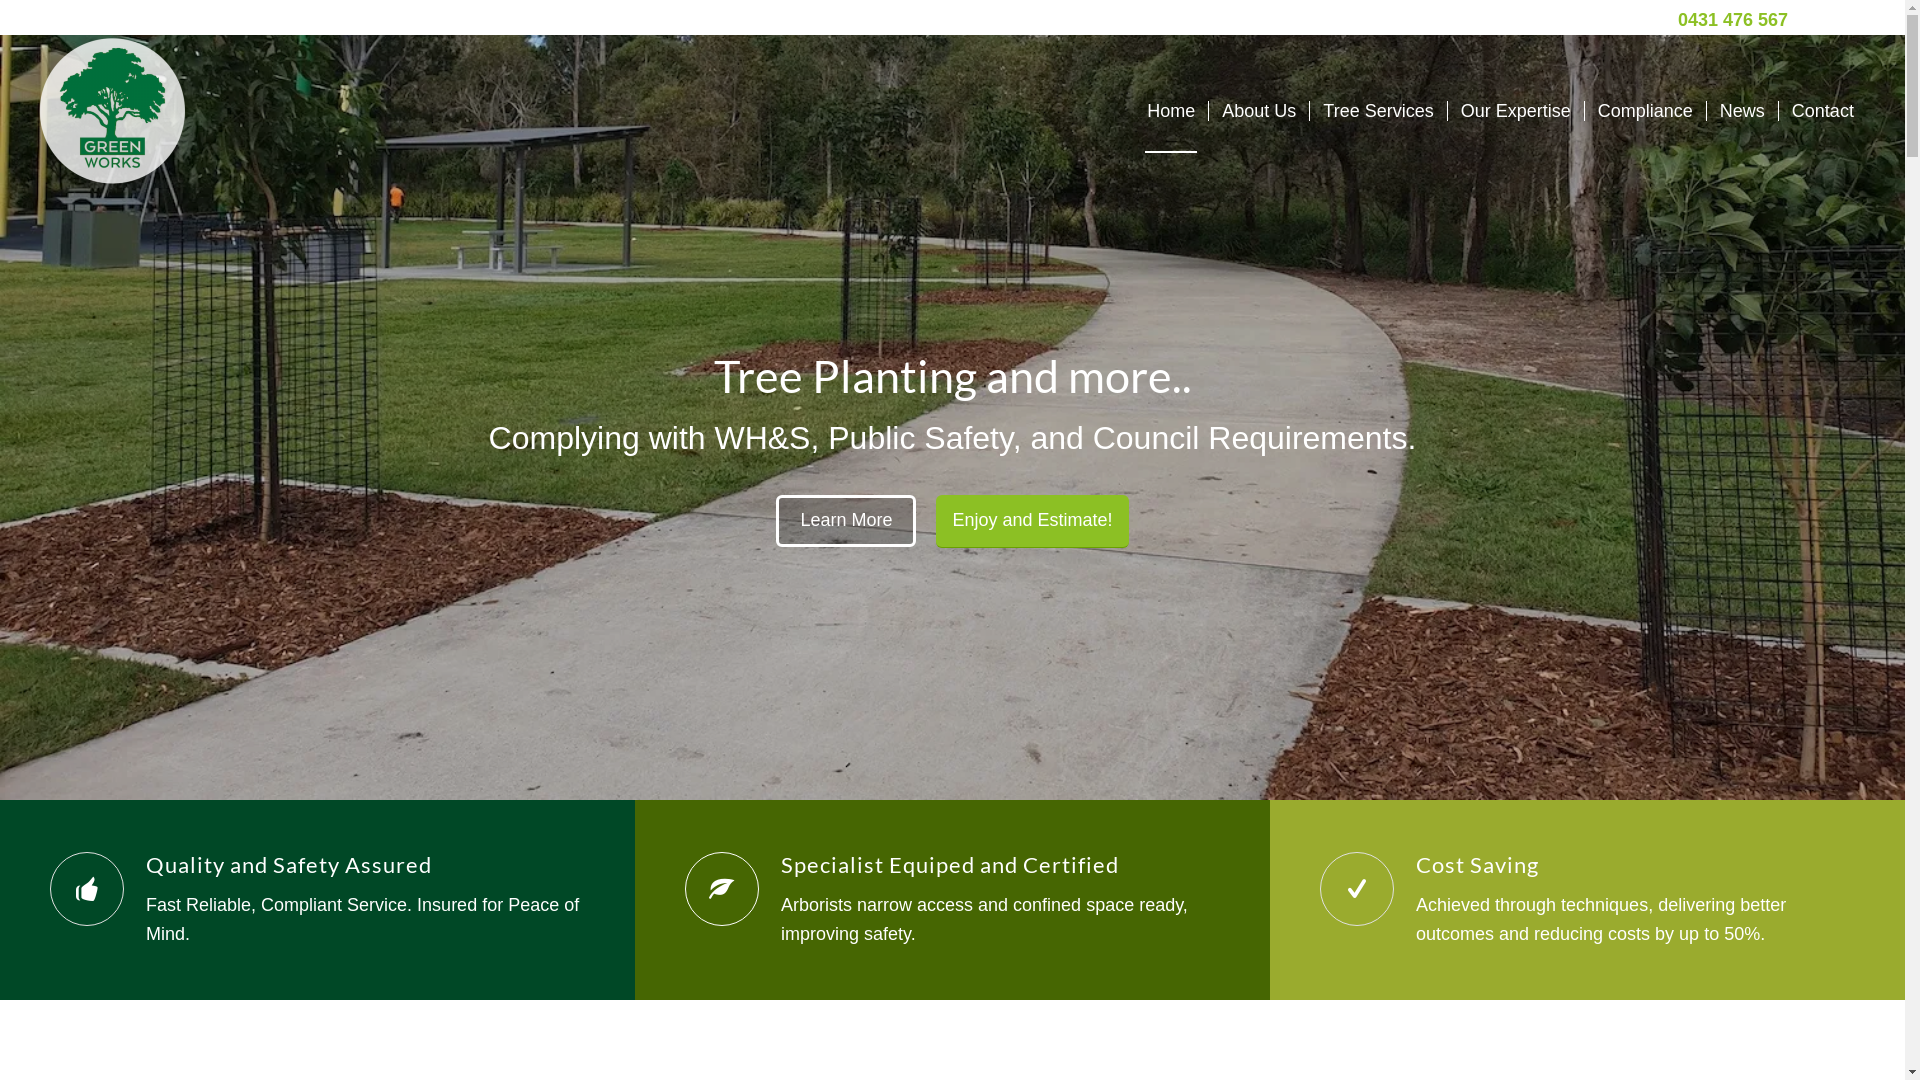 Image resolution: width=1920 pixels, height=1080 pixels. What do you see at coordinates (87, 889) in the screenshot?
I see `Quality and Safety Assured` at bounding box center [87, 889].